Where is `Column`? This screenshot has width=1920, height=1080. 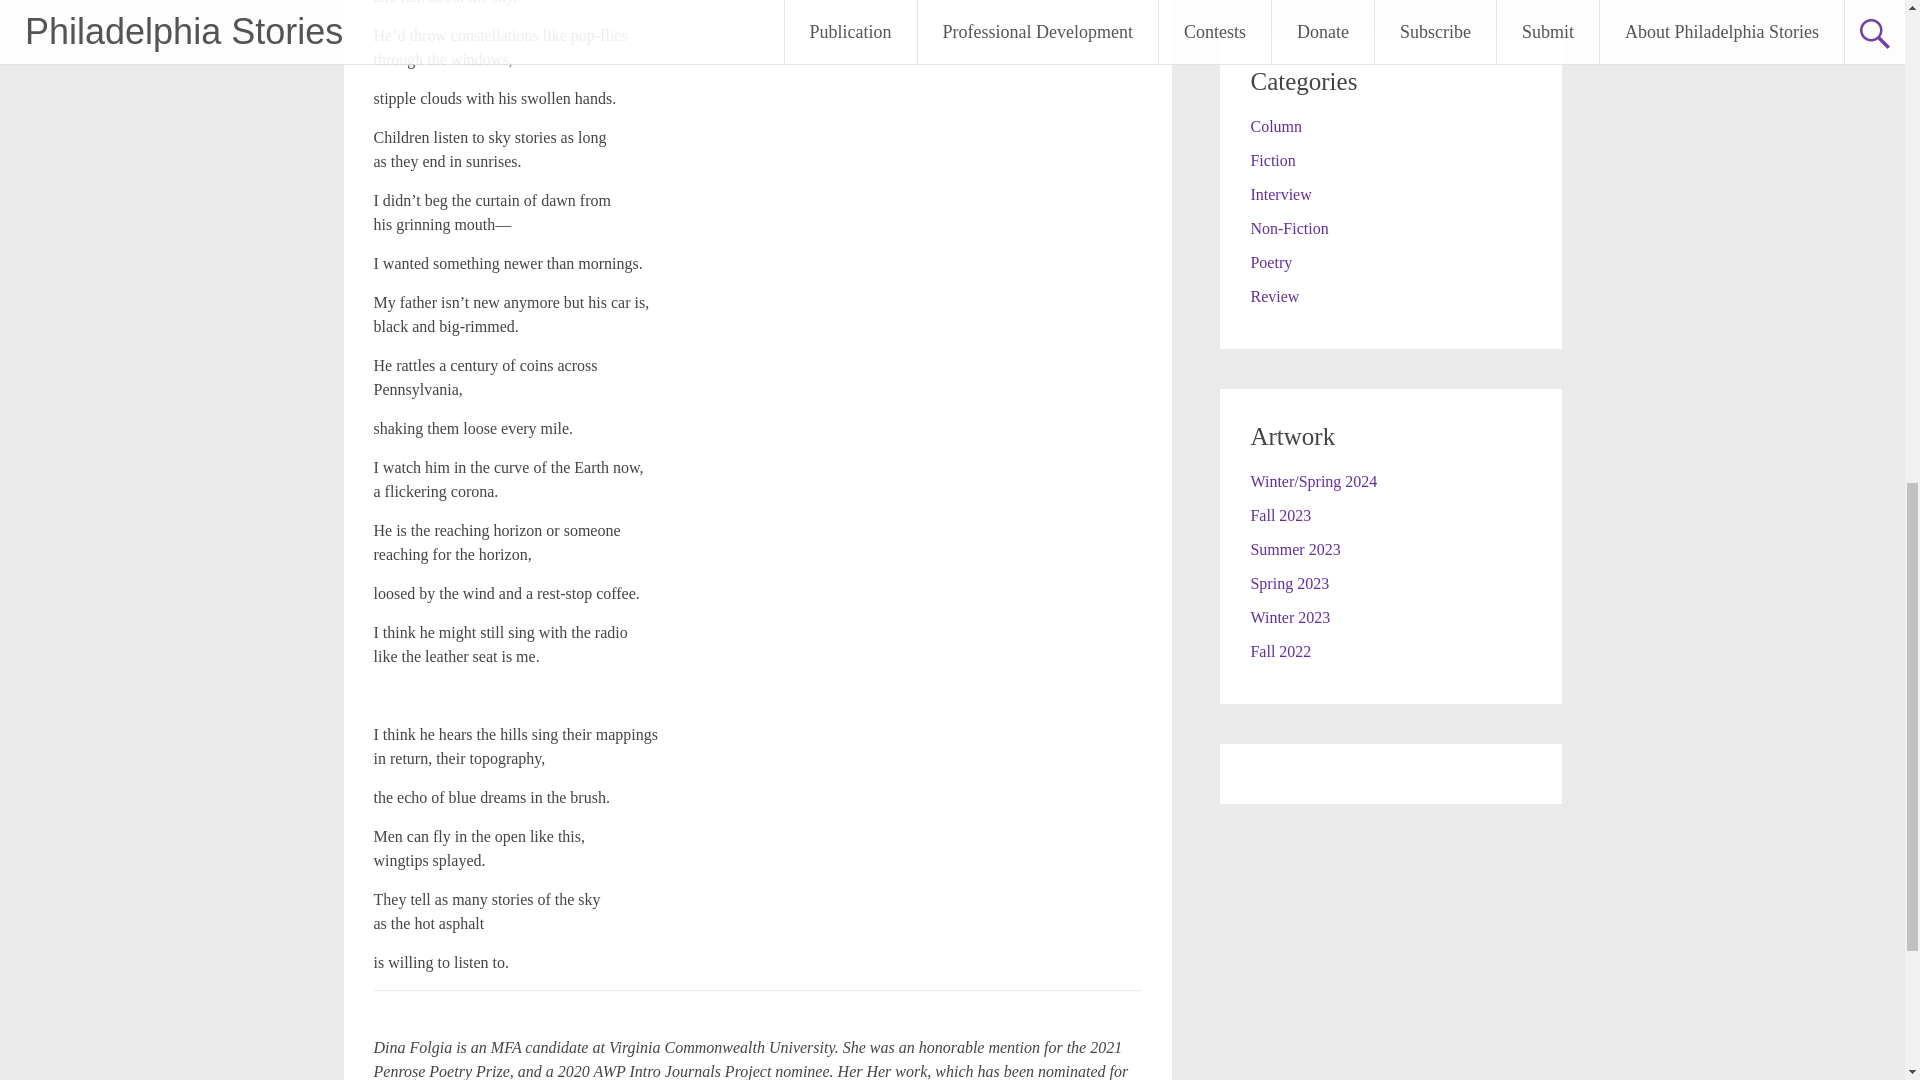
Column is located at coordinates (1275, 126).